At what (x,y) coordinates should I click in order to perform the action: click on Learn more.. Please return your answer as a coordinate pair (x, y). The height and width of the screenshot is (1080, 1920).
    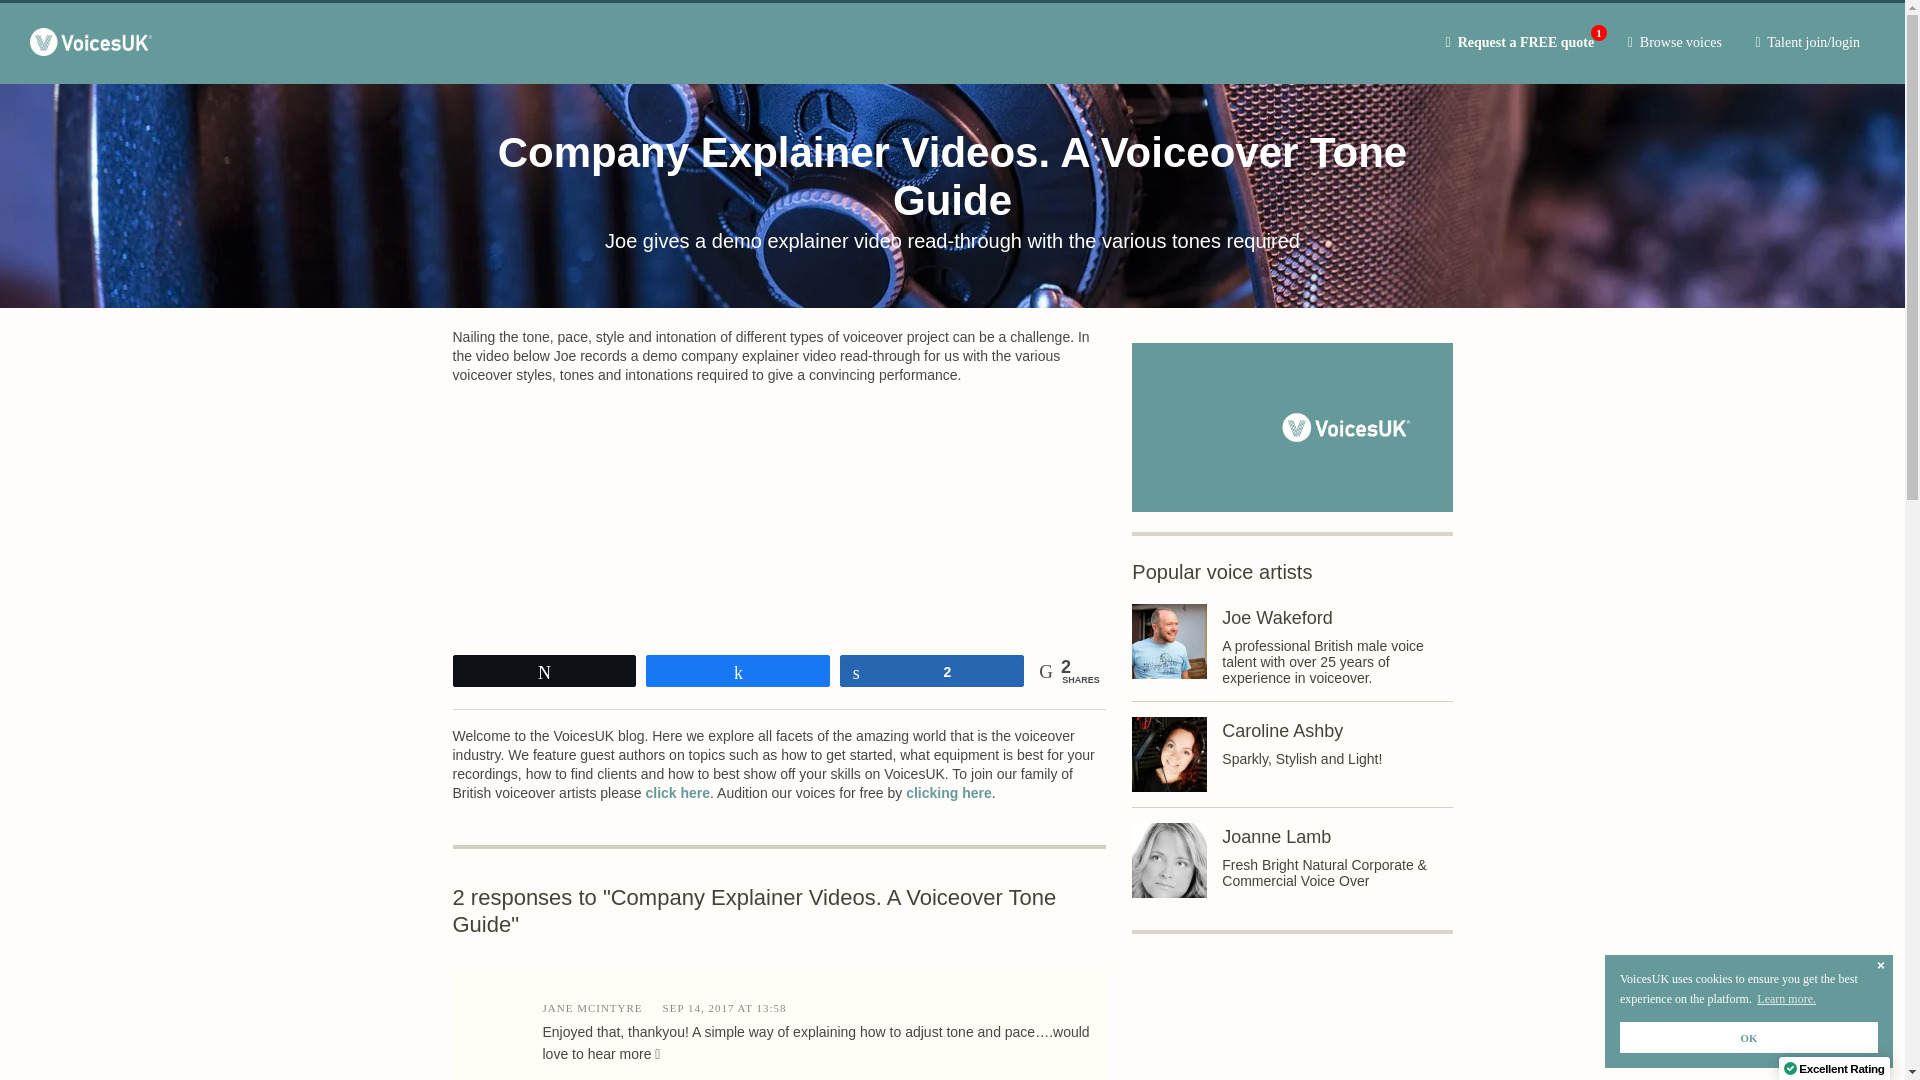
    Looking at the image, I should click on (1786, 999).